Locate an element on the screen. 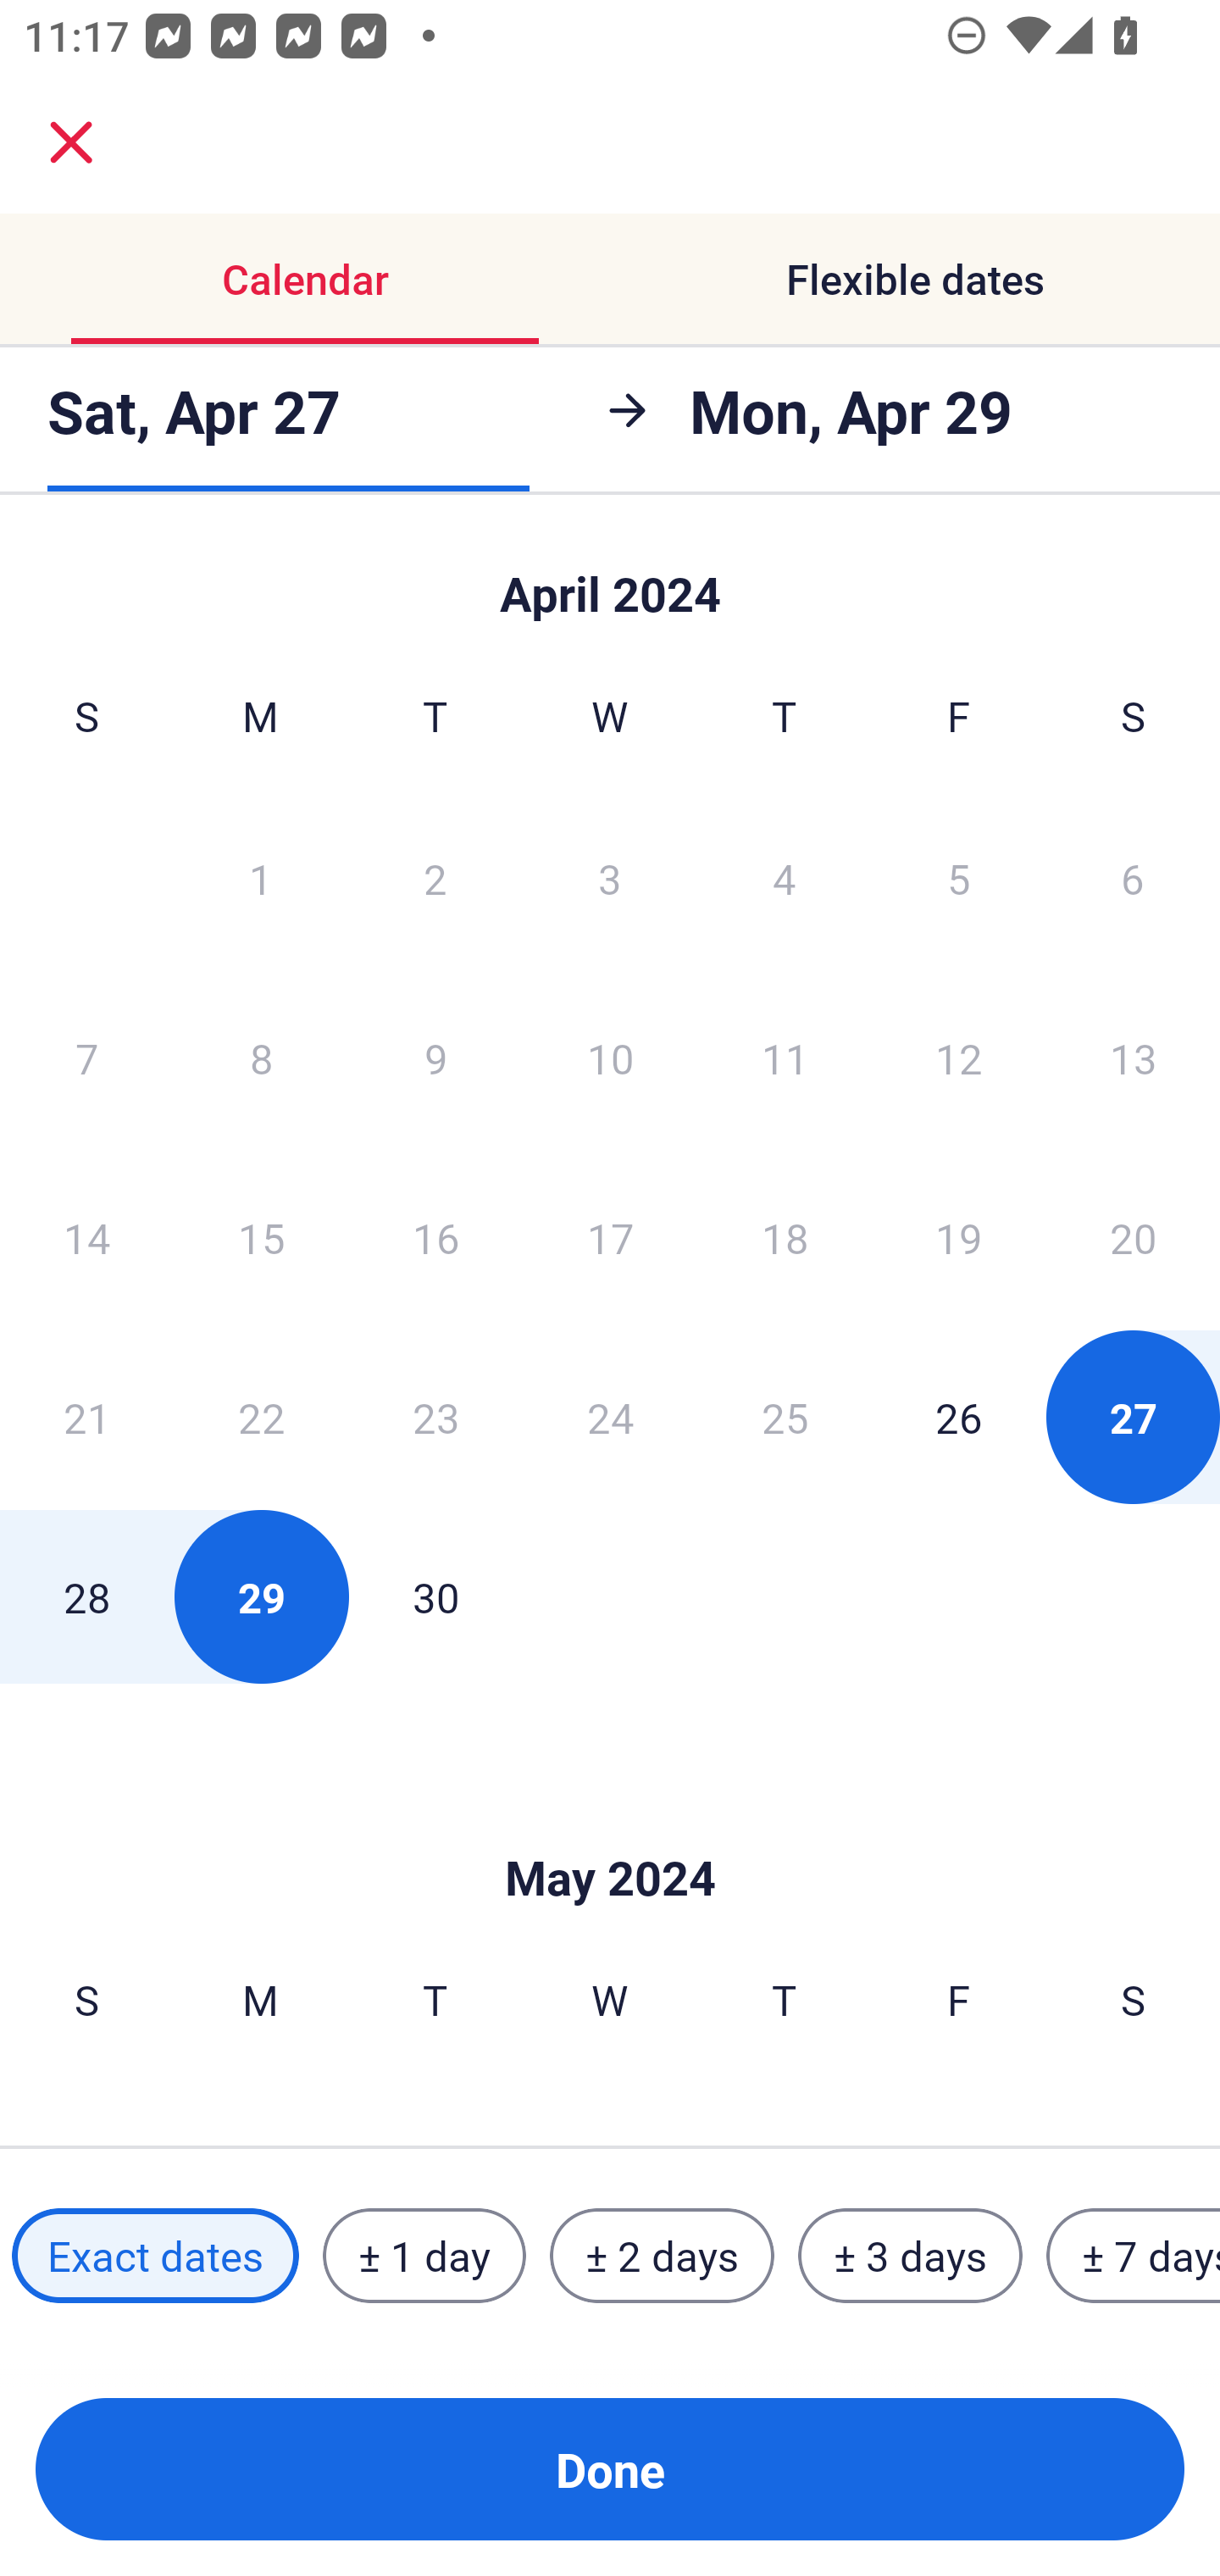  17 Wednesday, April 17, 2024 is located at coordinates (610, 1237).